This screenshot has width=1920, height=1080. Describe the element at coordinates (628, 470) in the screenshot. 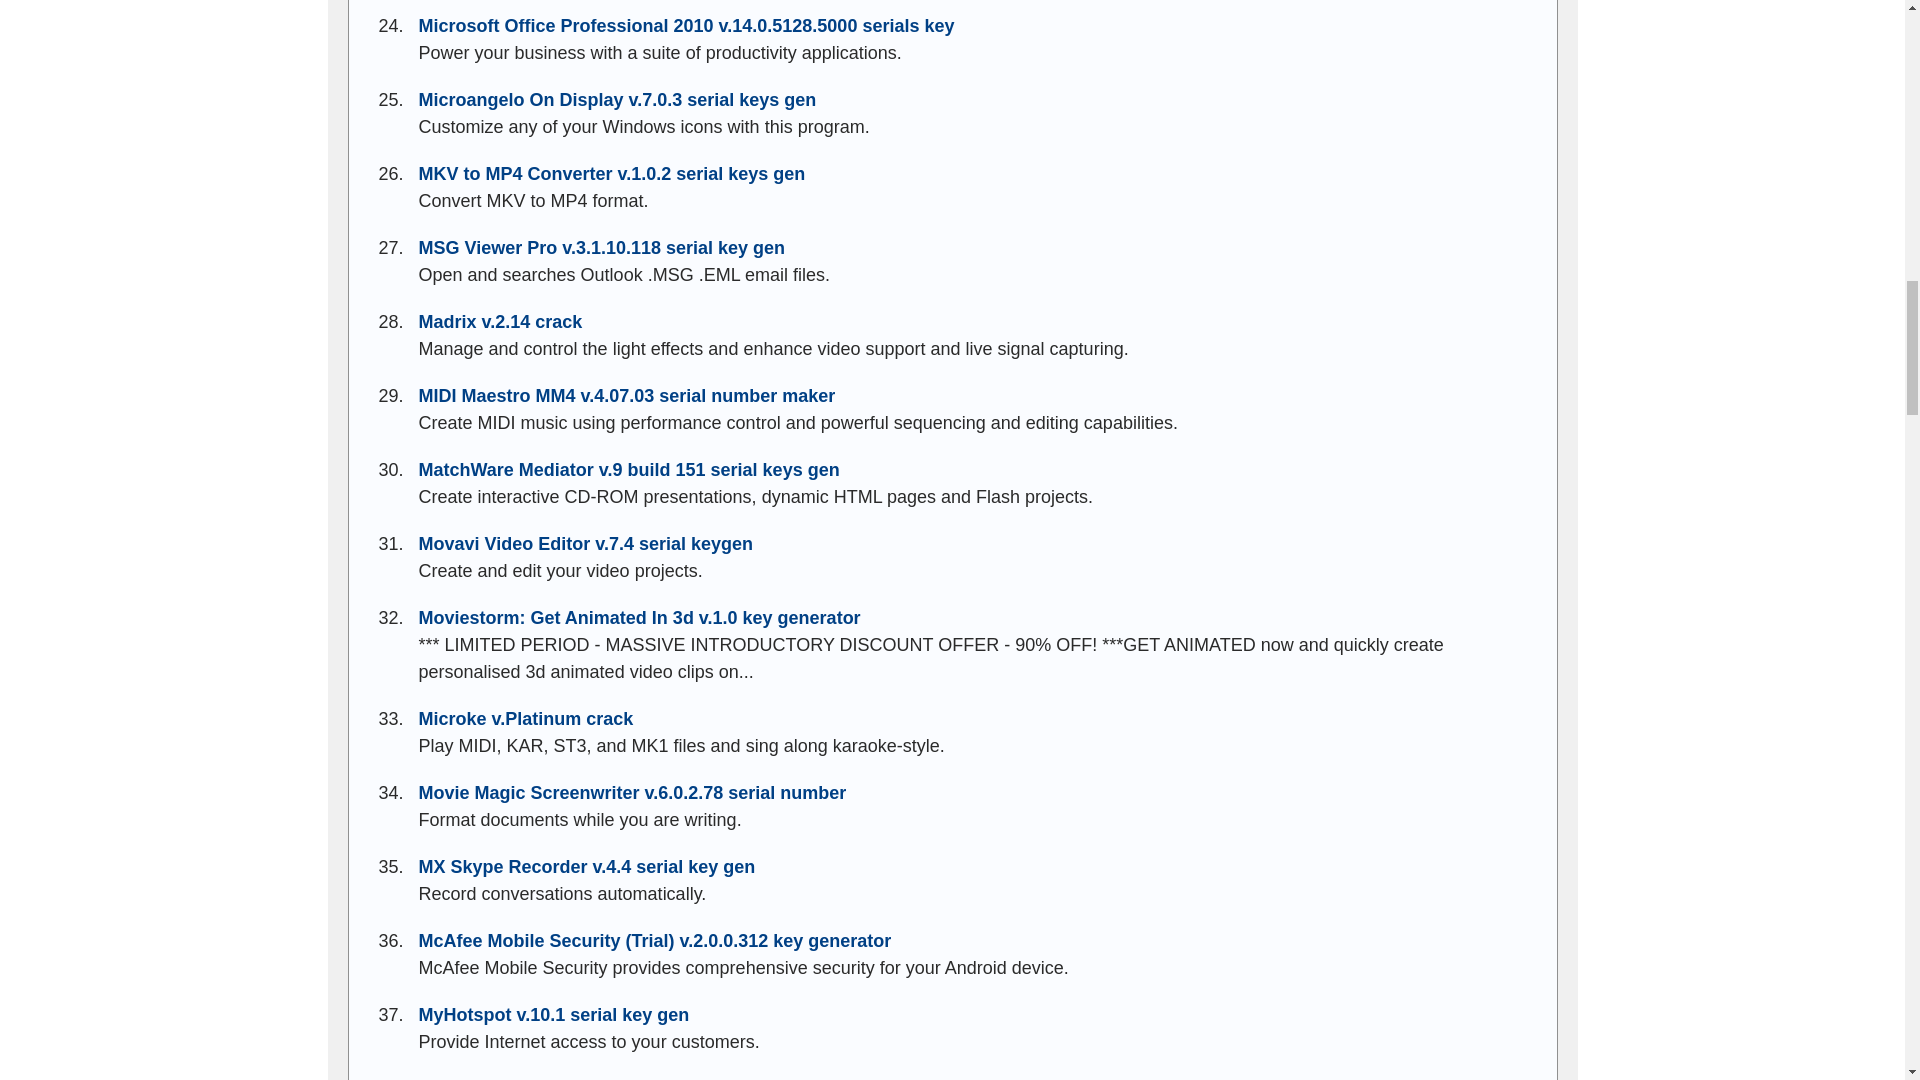

I see `MatchWare Mediator v.9 build 151 serial keys gen` at that location.